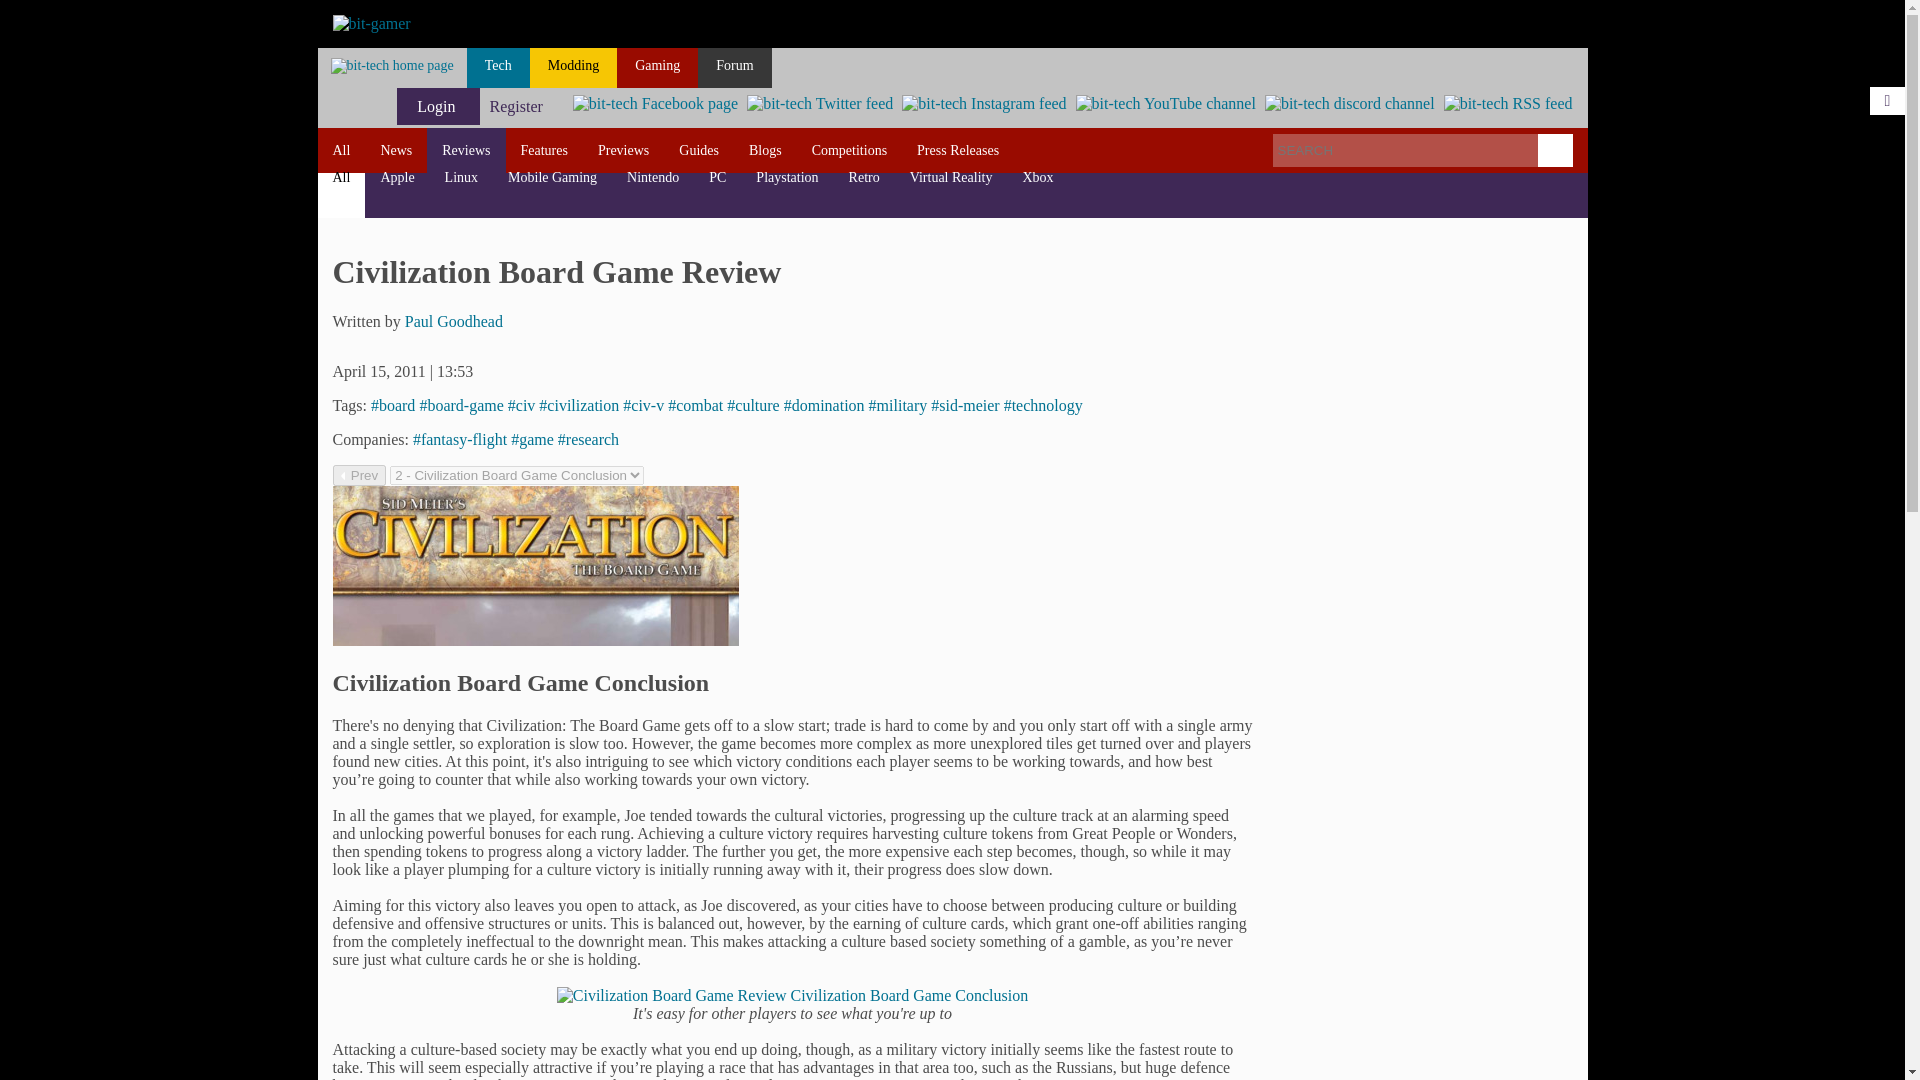  I want to click on Playstation, so click(787, 176).